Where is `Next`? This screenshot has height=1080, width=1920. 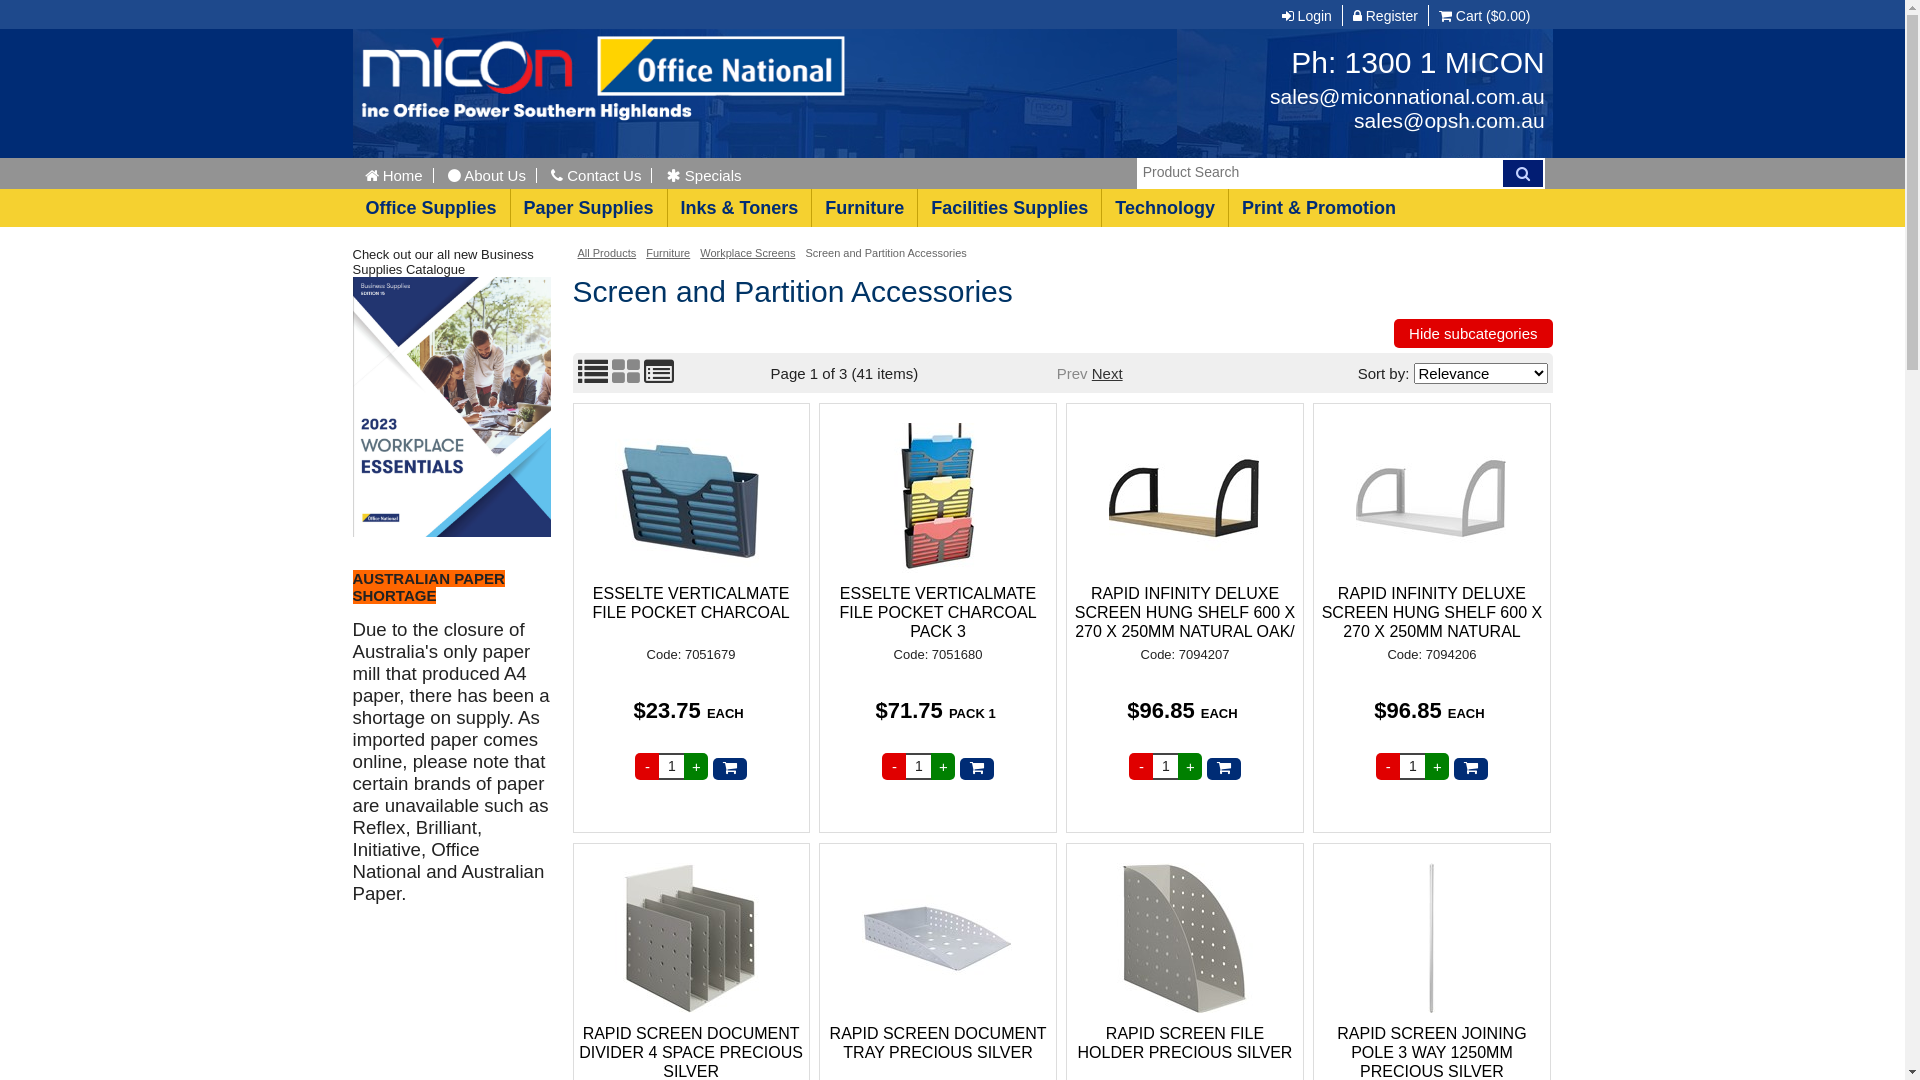 Next is located at coordinates (1108, 372).